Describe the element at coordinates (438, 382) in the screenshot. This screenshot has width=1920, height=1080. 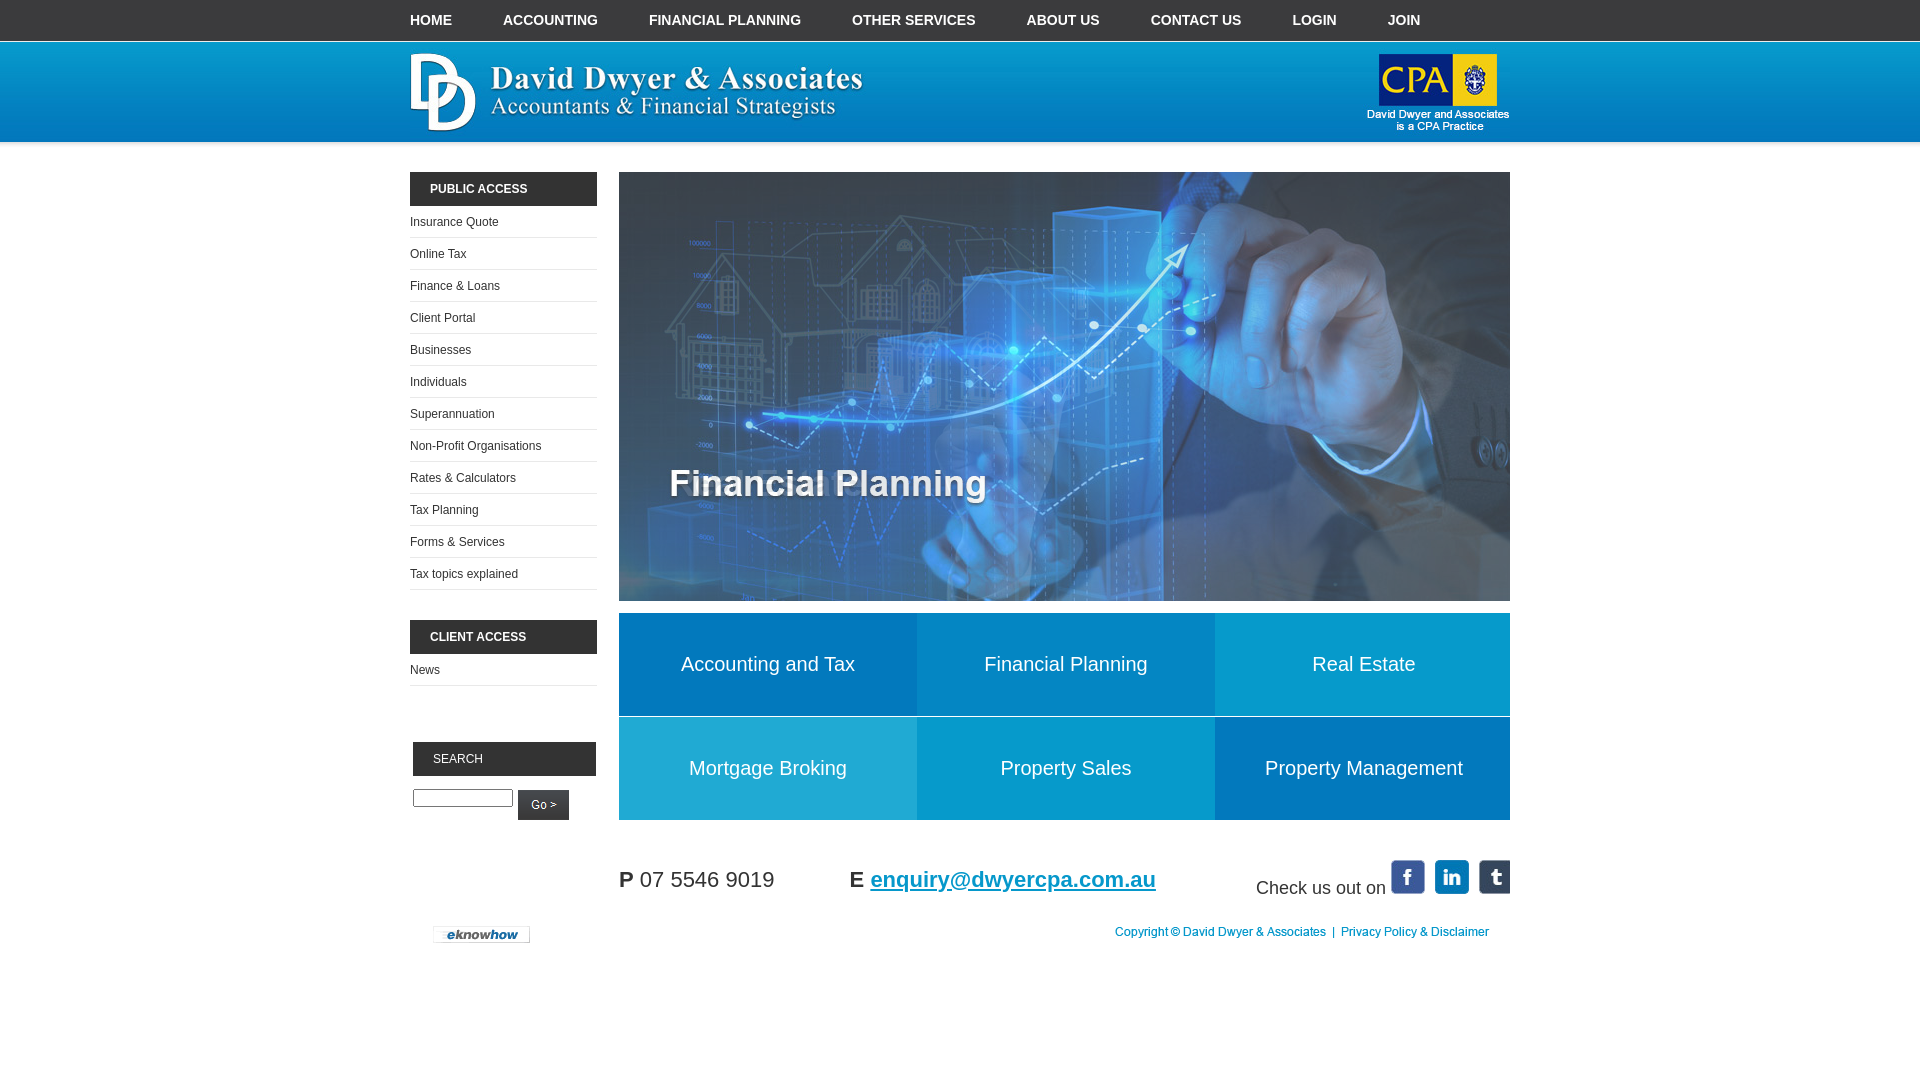
I see `Individuals` at that location.